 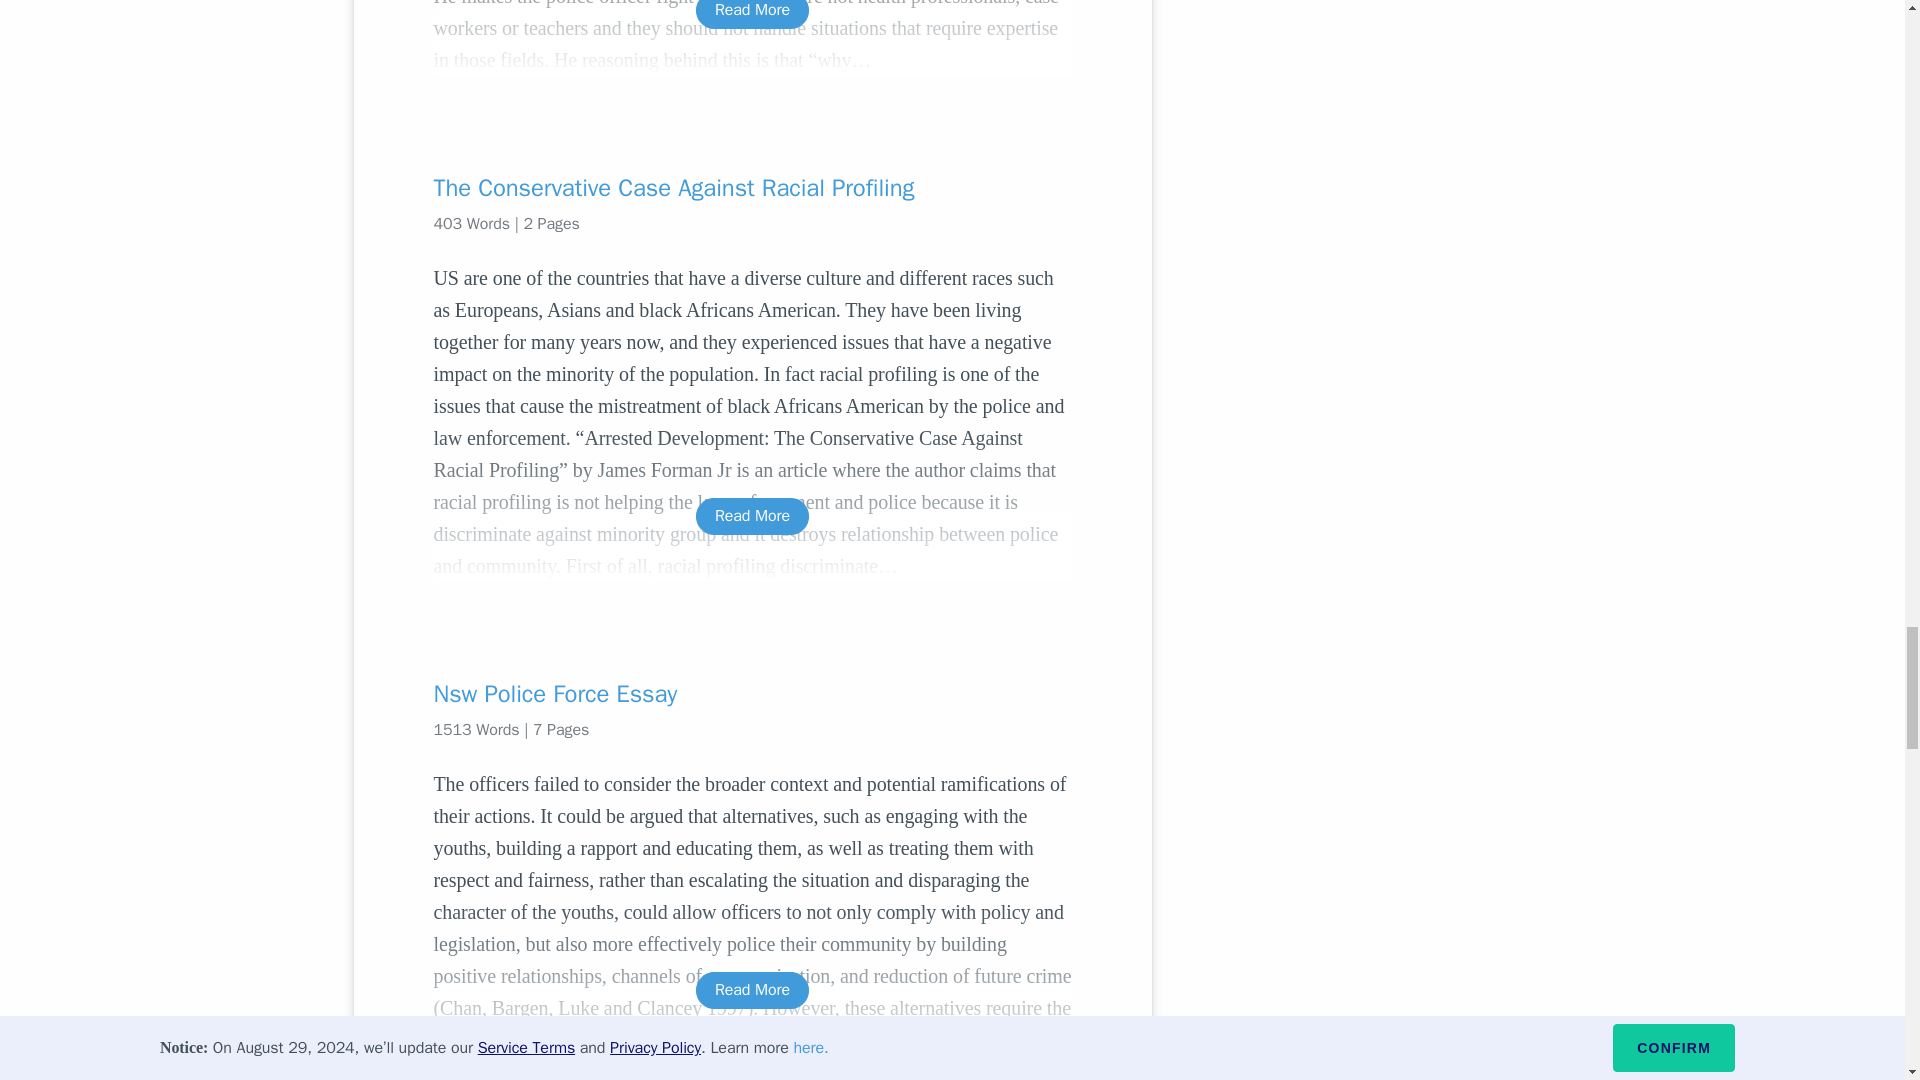 What do you see at coordinates (752, 188) in the screenshot?
I see `The Conservative Case Against Racial Profiling` at bounding box center [752, 188].